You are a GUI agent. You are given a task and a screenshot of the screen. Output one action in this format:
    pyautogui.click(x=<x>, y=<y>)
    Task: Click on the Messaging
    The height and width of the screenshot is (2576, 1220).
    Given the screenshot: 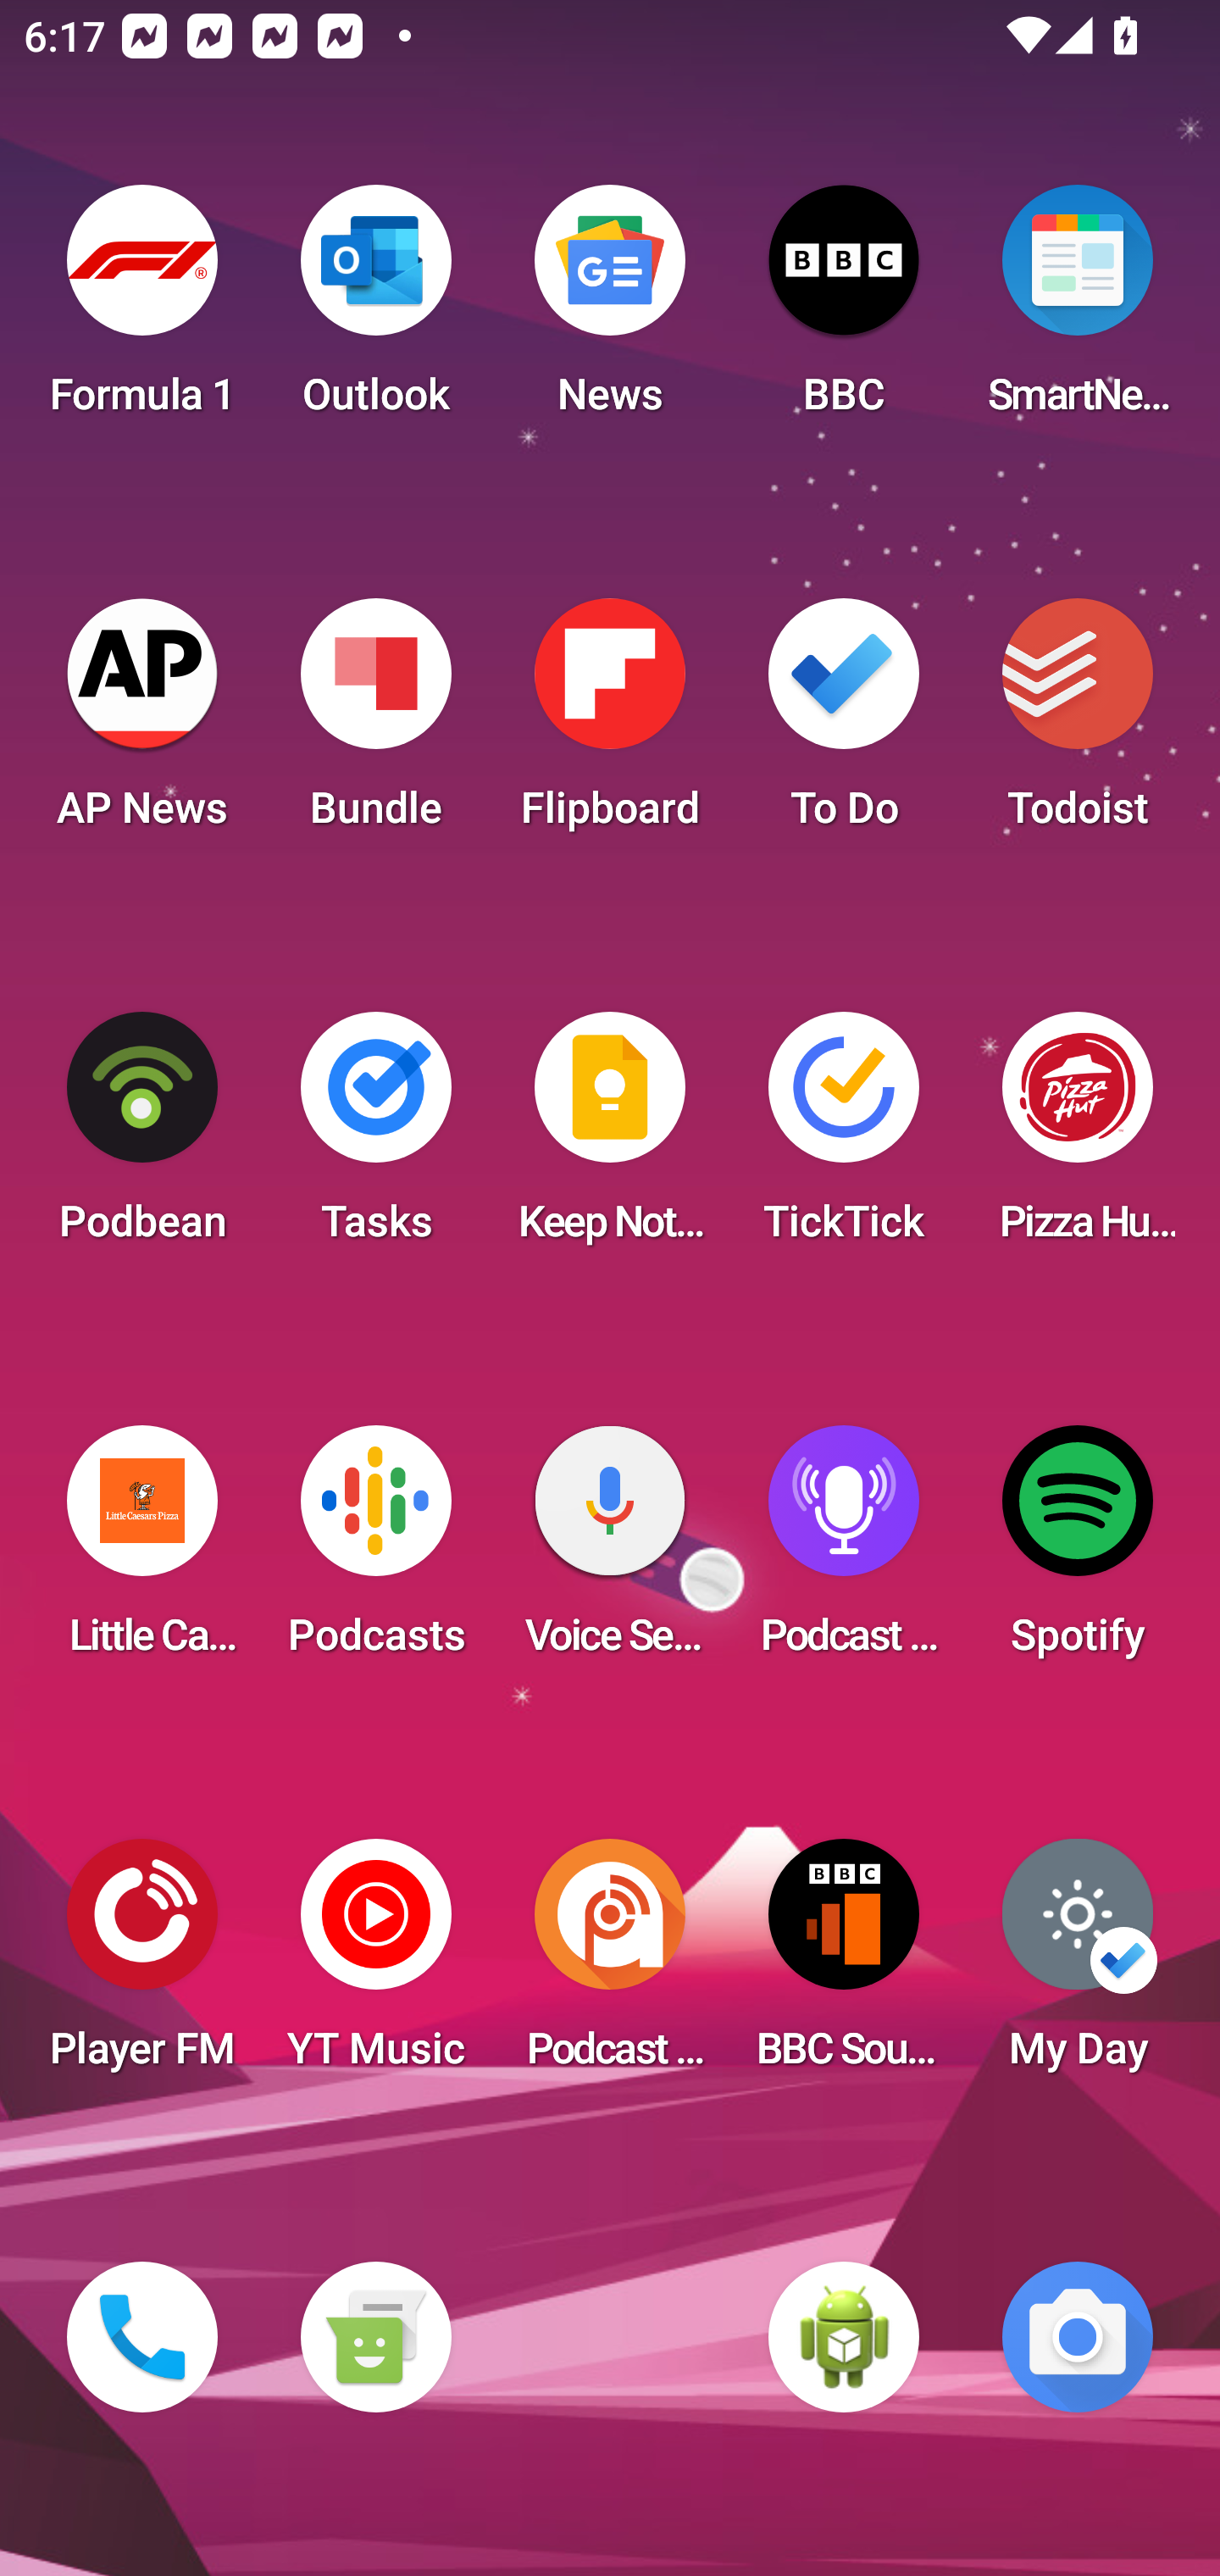 What is the action you would take?
    pyautogui.click(x=375, y=2337)
    